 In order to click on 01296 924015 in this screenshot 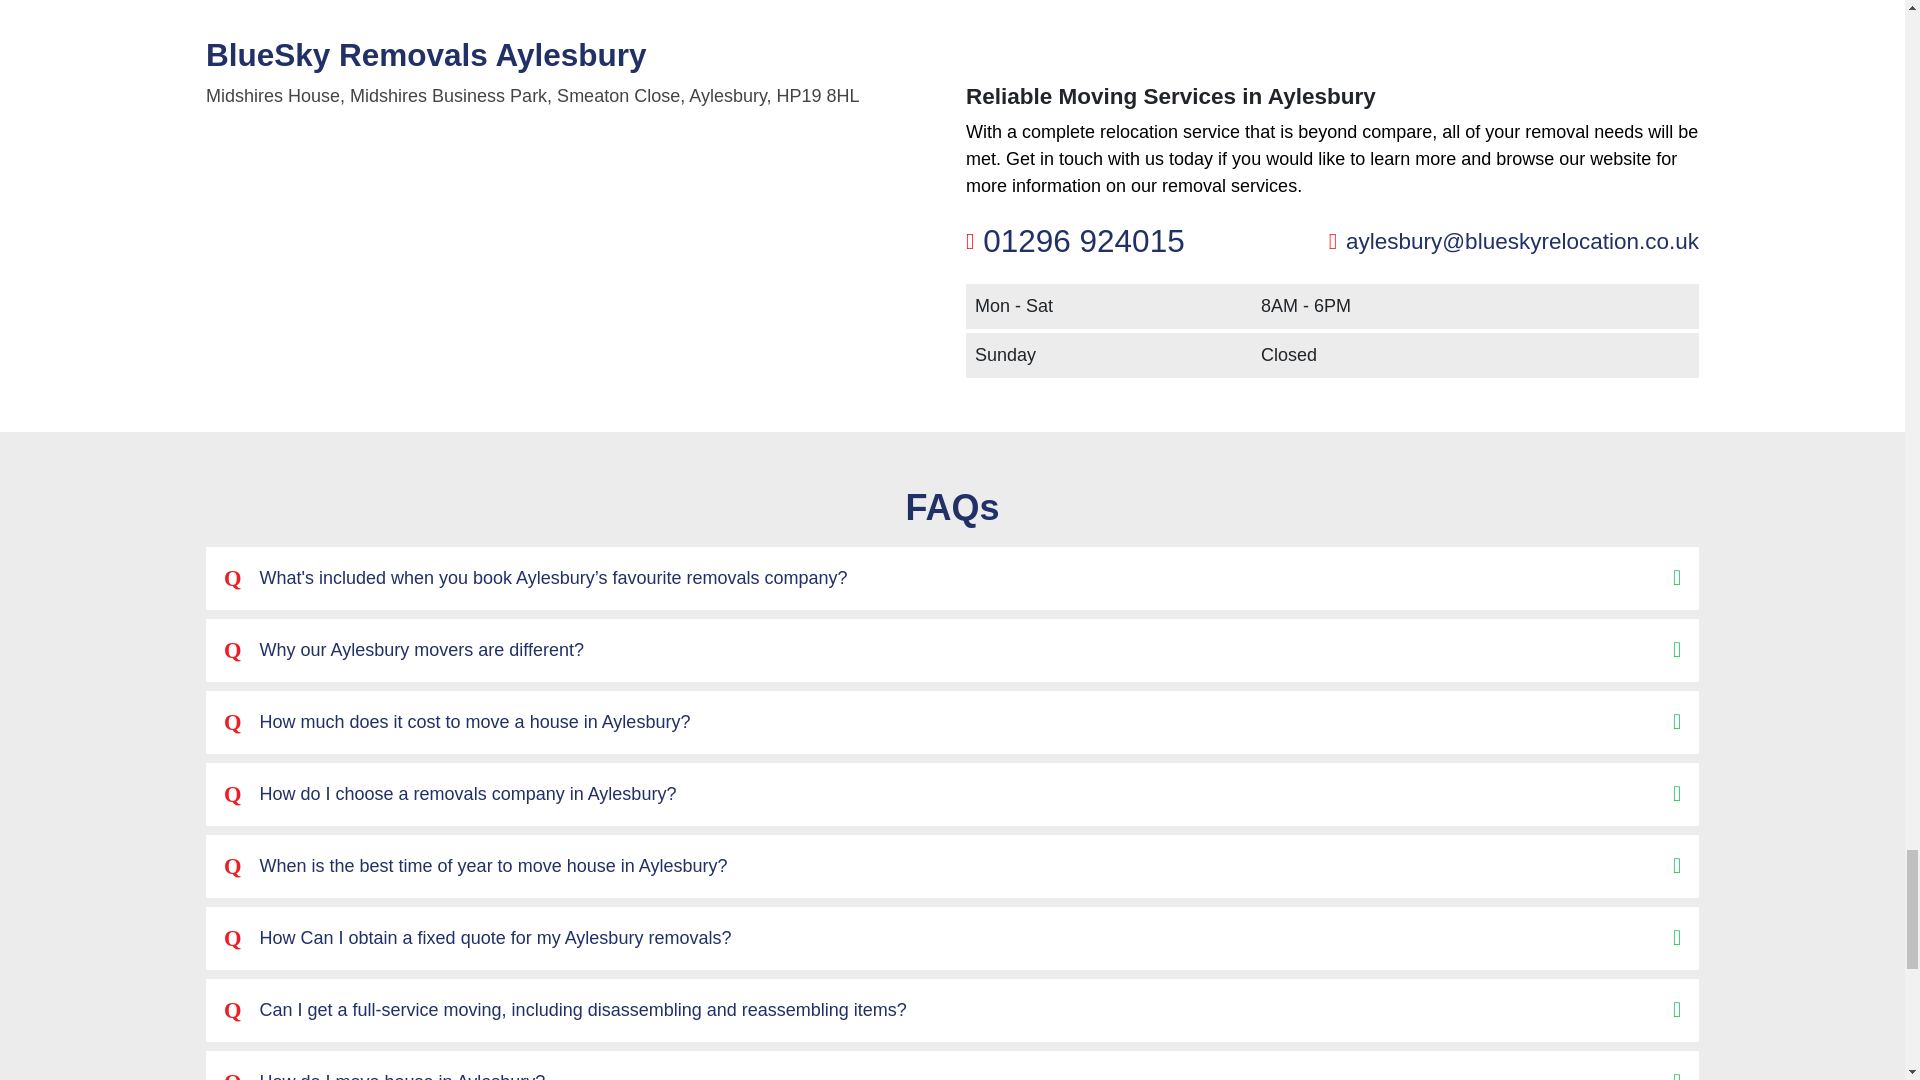, I will do `click(1084, 240)`.